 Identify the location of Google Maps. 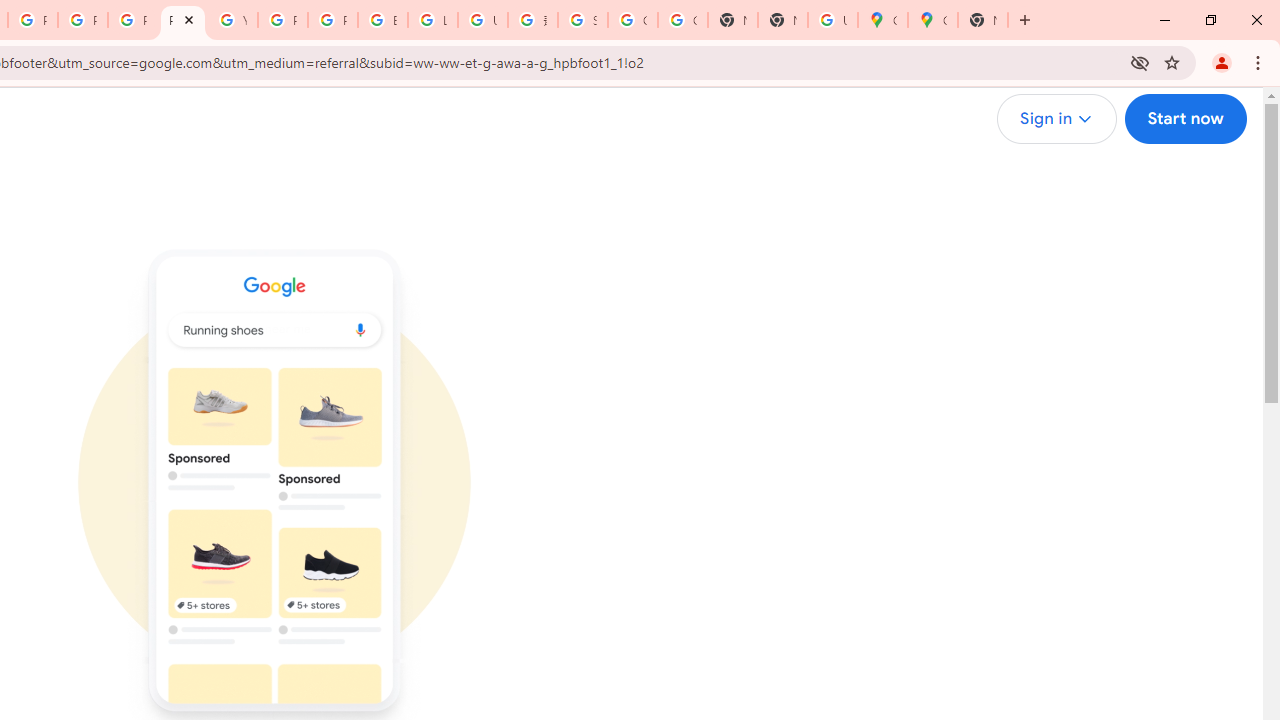
(882, 20).